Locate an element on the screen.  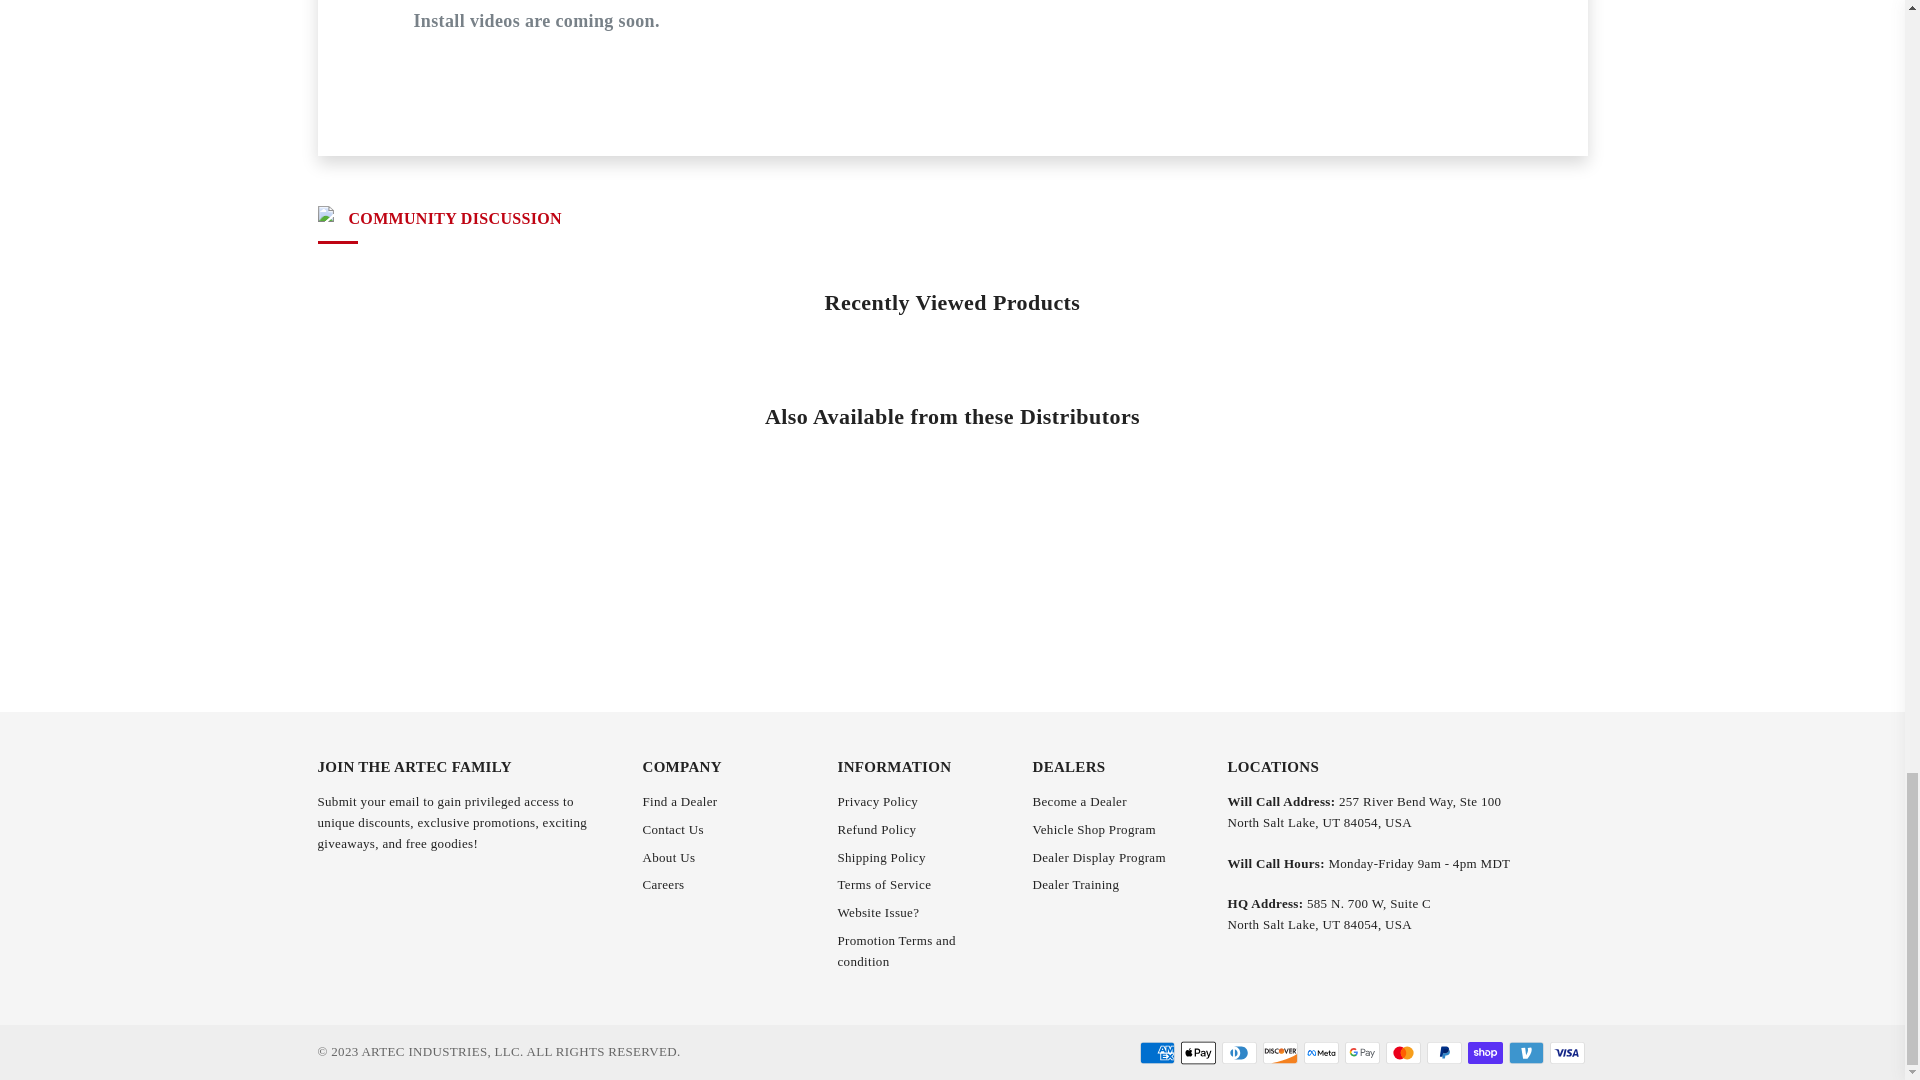
Meta Pay is located at coordinates (1320, 1052).